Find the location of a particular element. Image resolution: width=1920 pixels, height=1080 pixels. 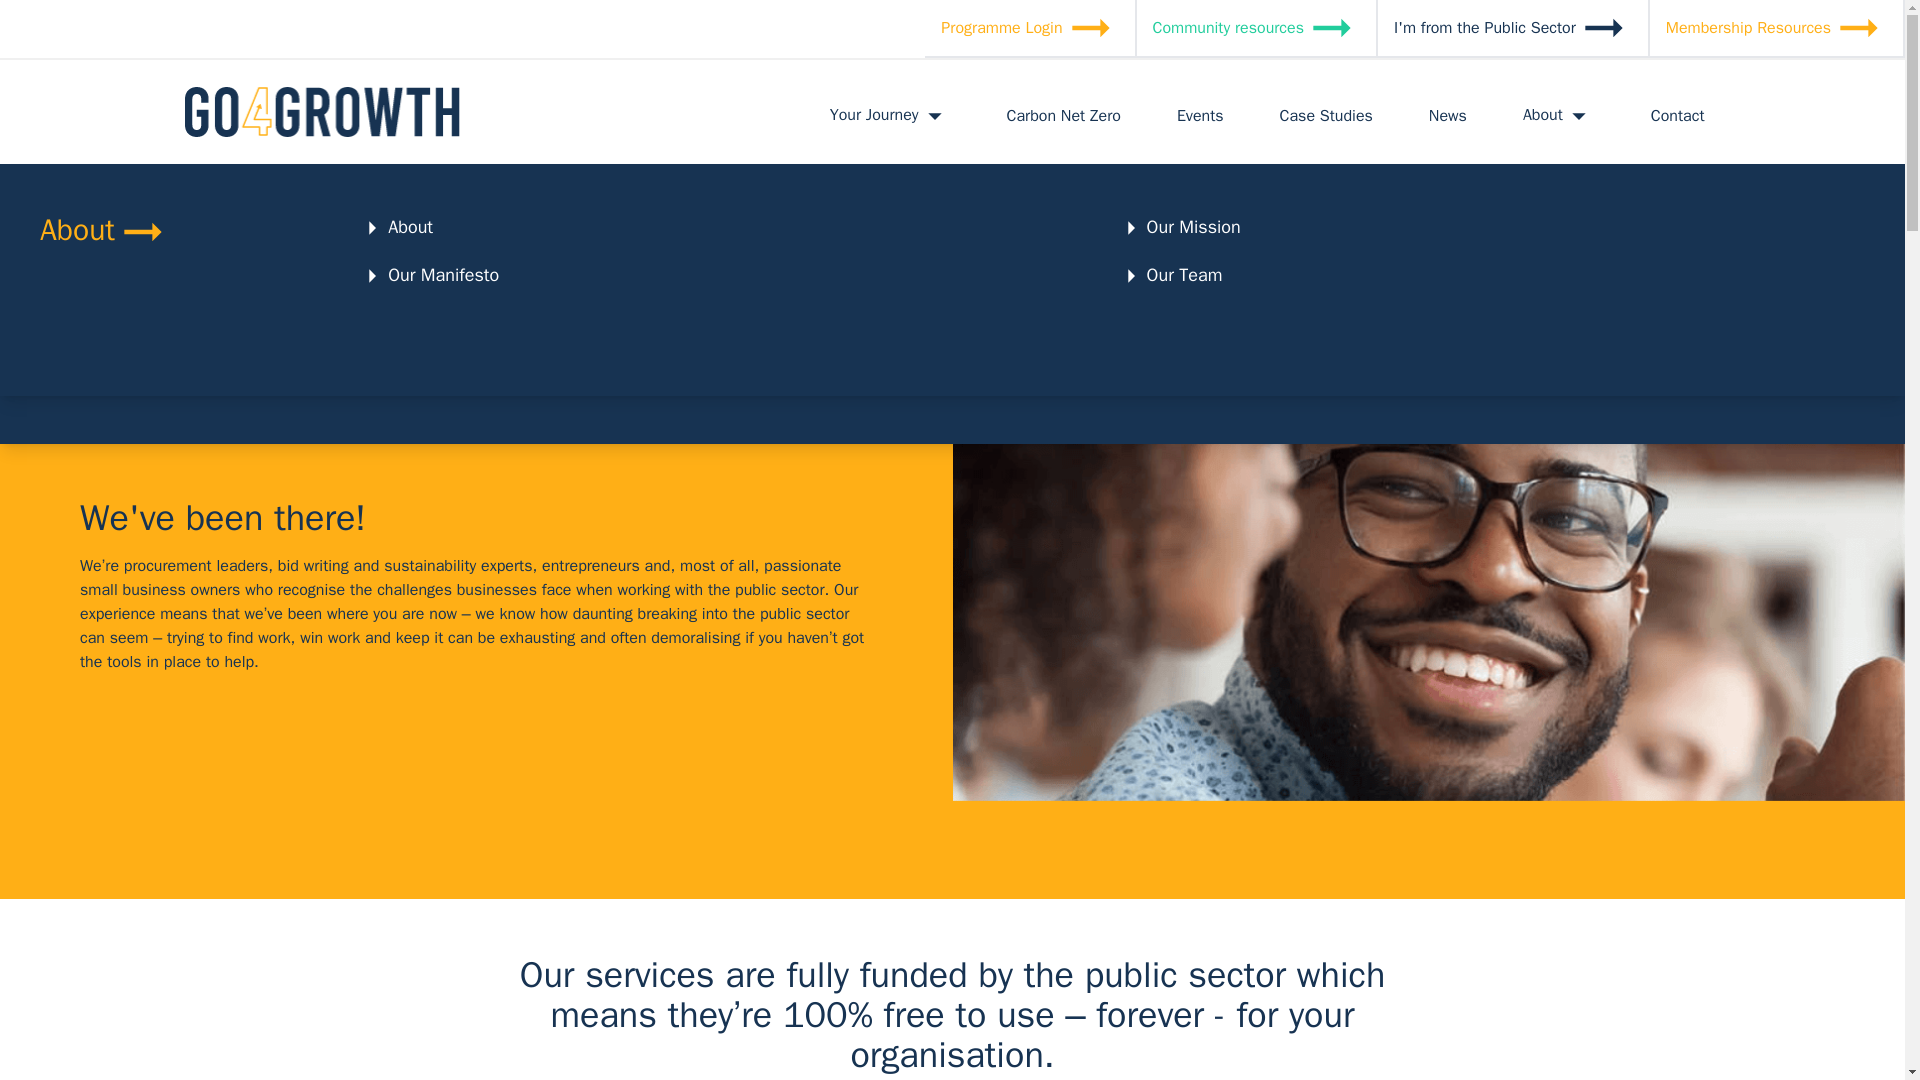

I'm from the Public Sector is located at coordinates (1514, 29).